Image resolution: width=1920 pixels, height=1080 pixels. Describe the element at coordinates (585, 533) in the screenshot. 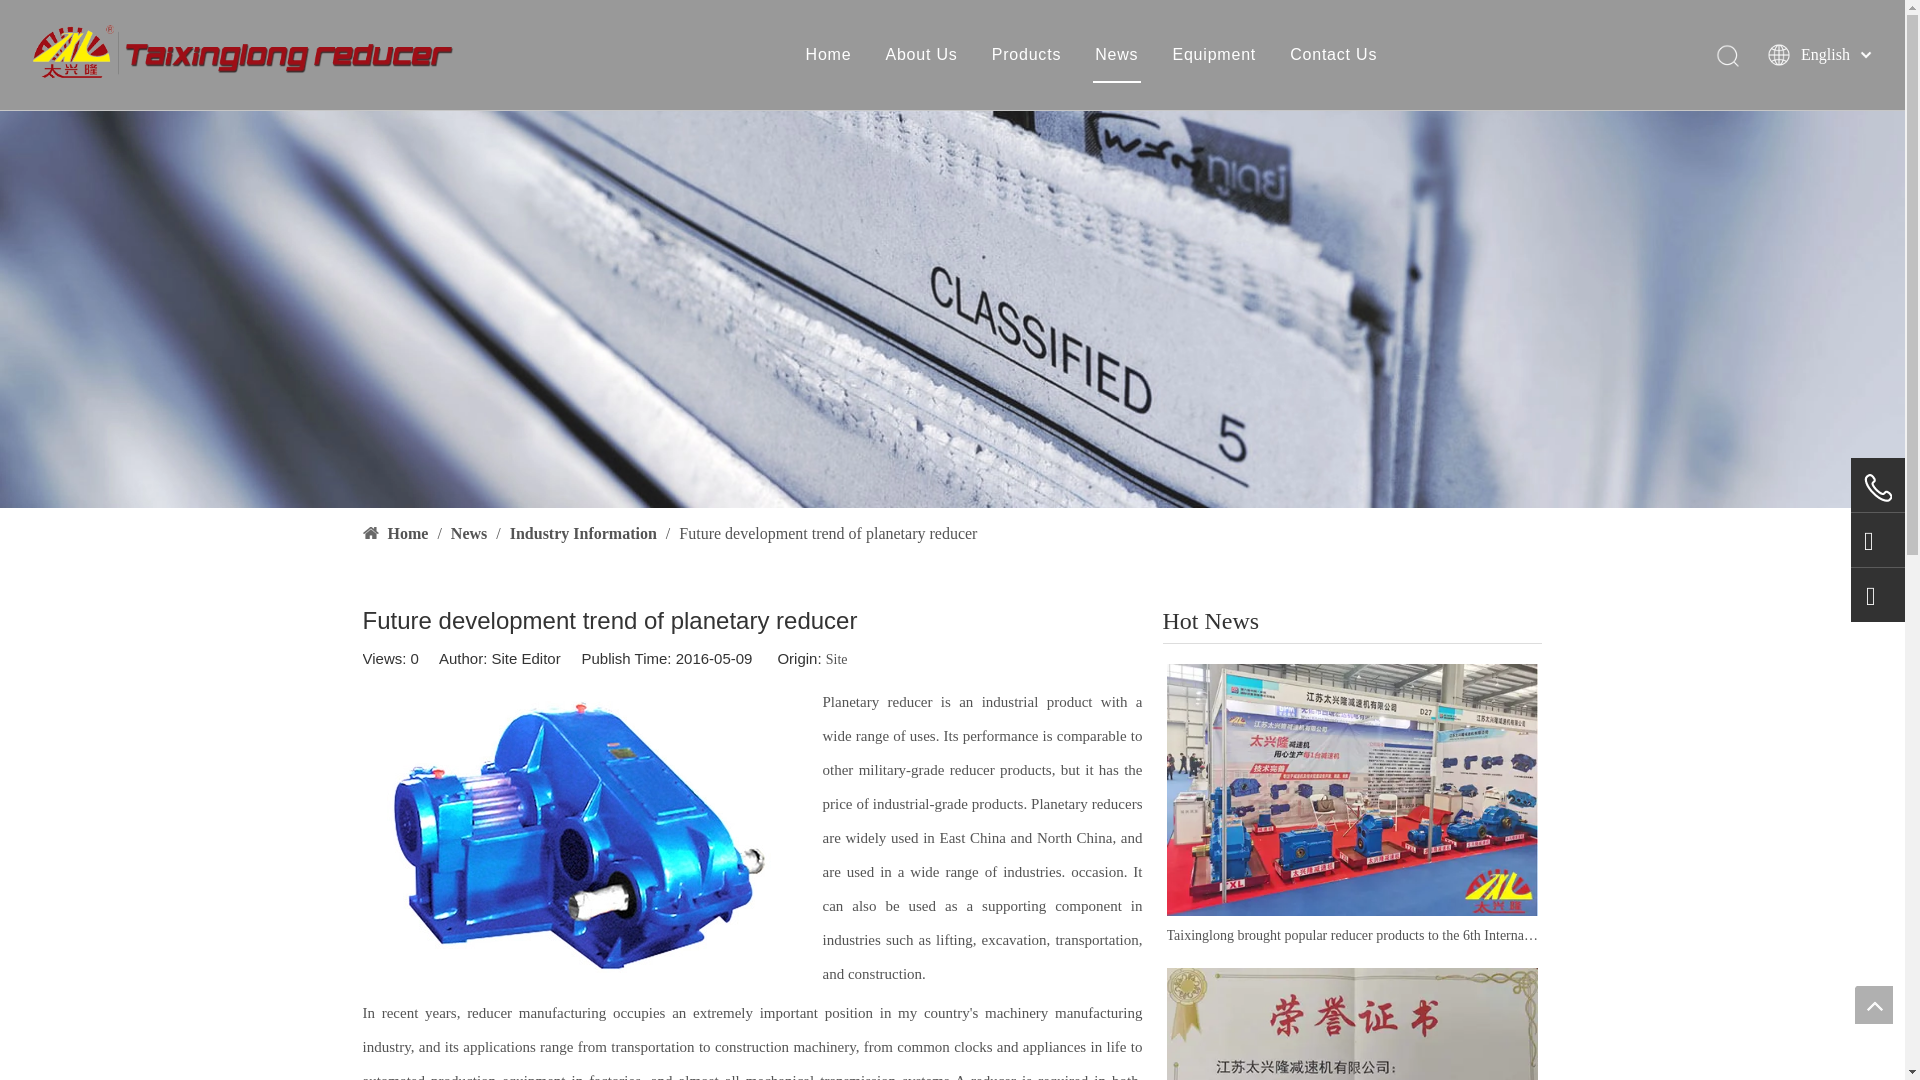

I see `Industry Information` at that location.